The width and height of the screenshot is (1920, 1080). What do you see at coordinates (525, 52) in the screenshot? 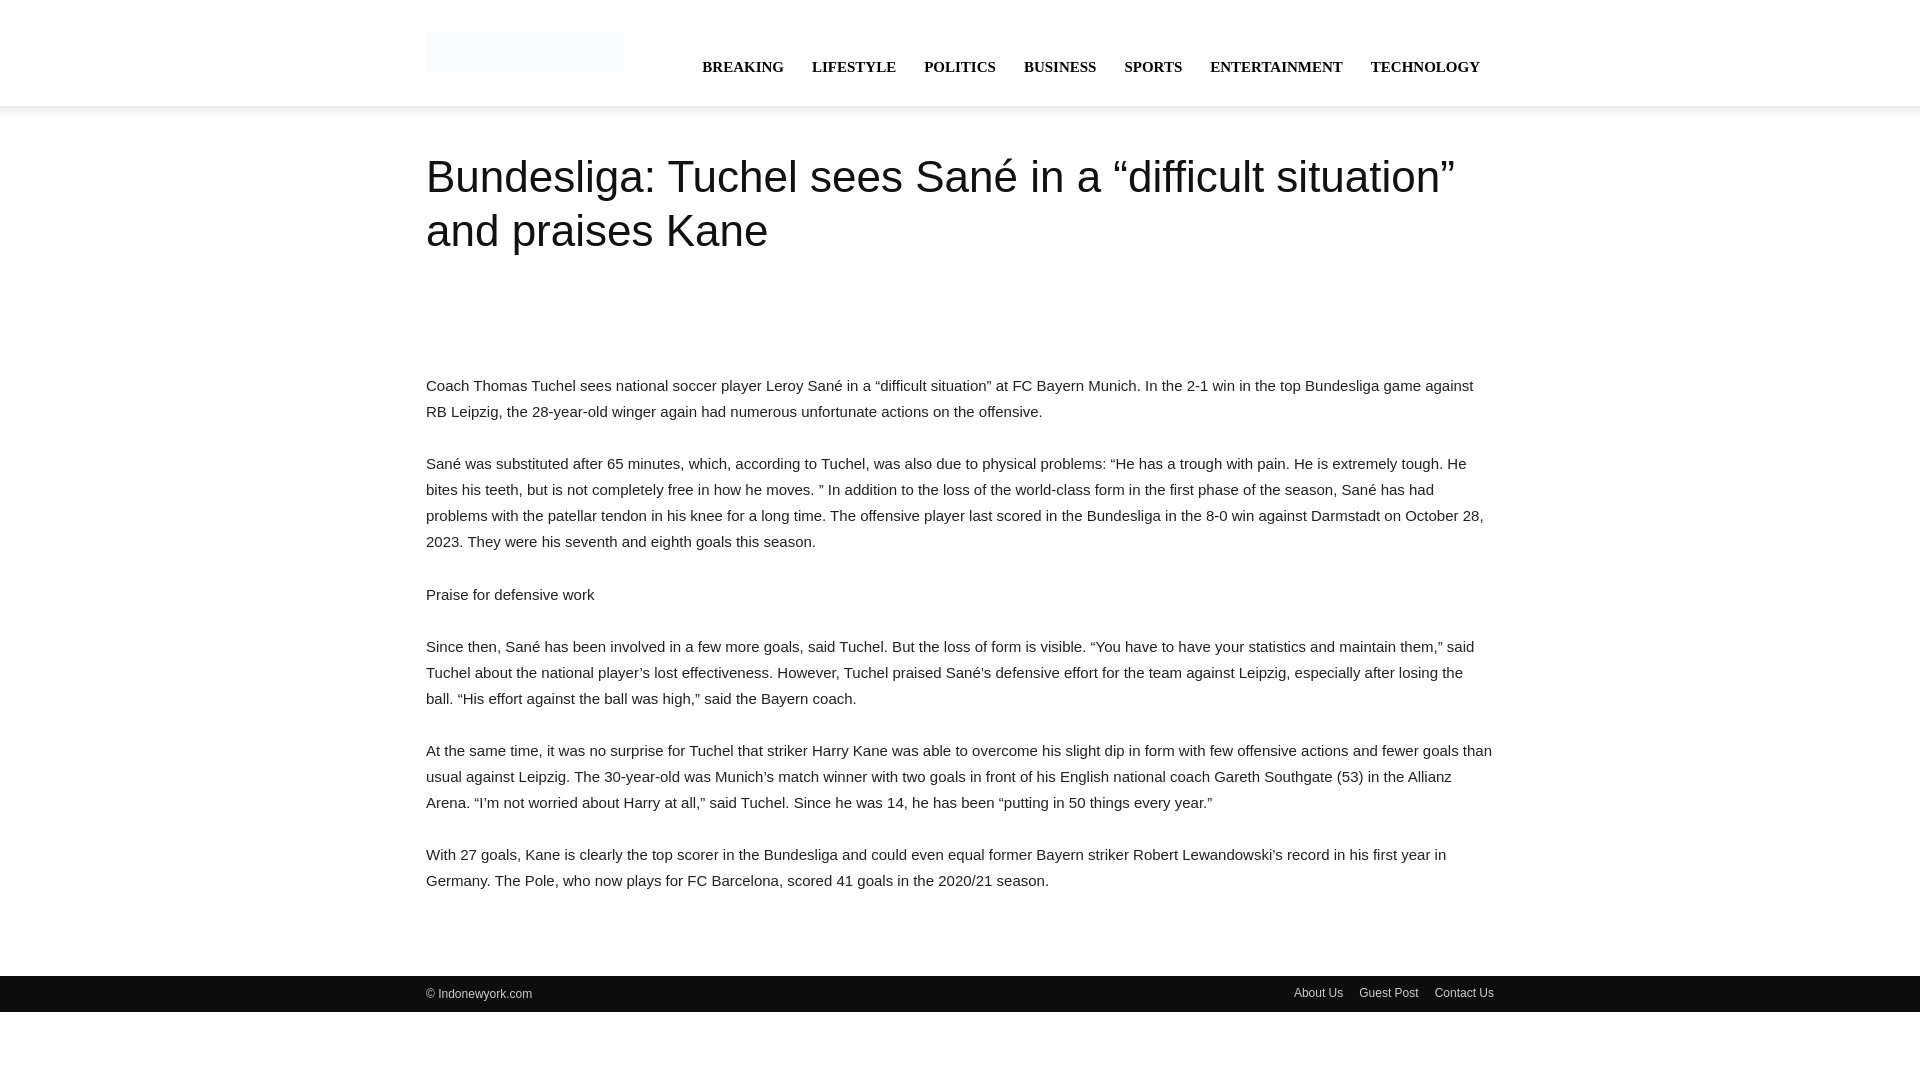
I see `Indo Newyork` at bounding box center [525, 52].